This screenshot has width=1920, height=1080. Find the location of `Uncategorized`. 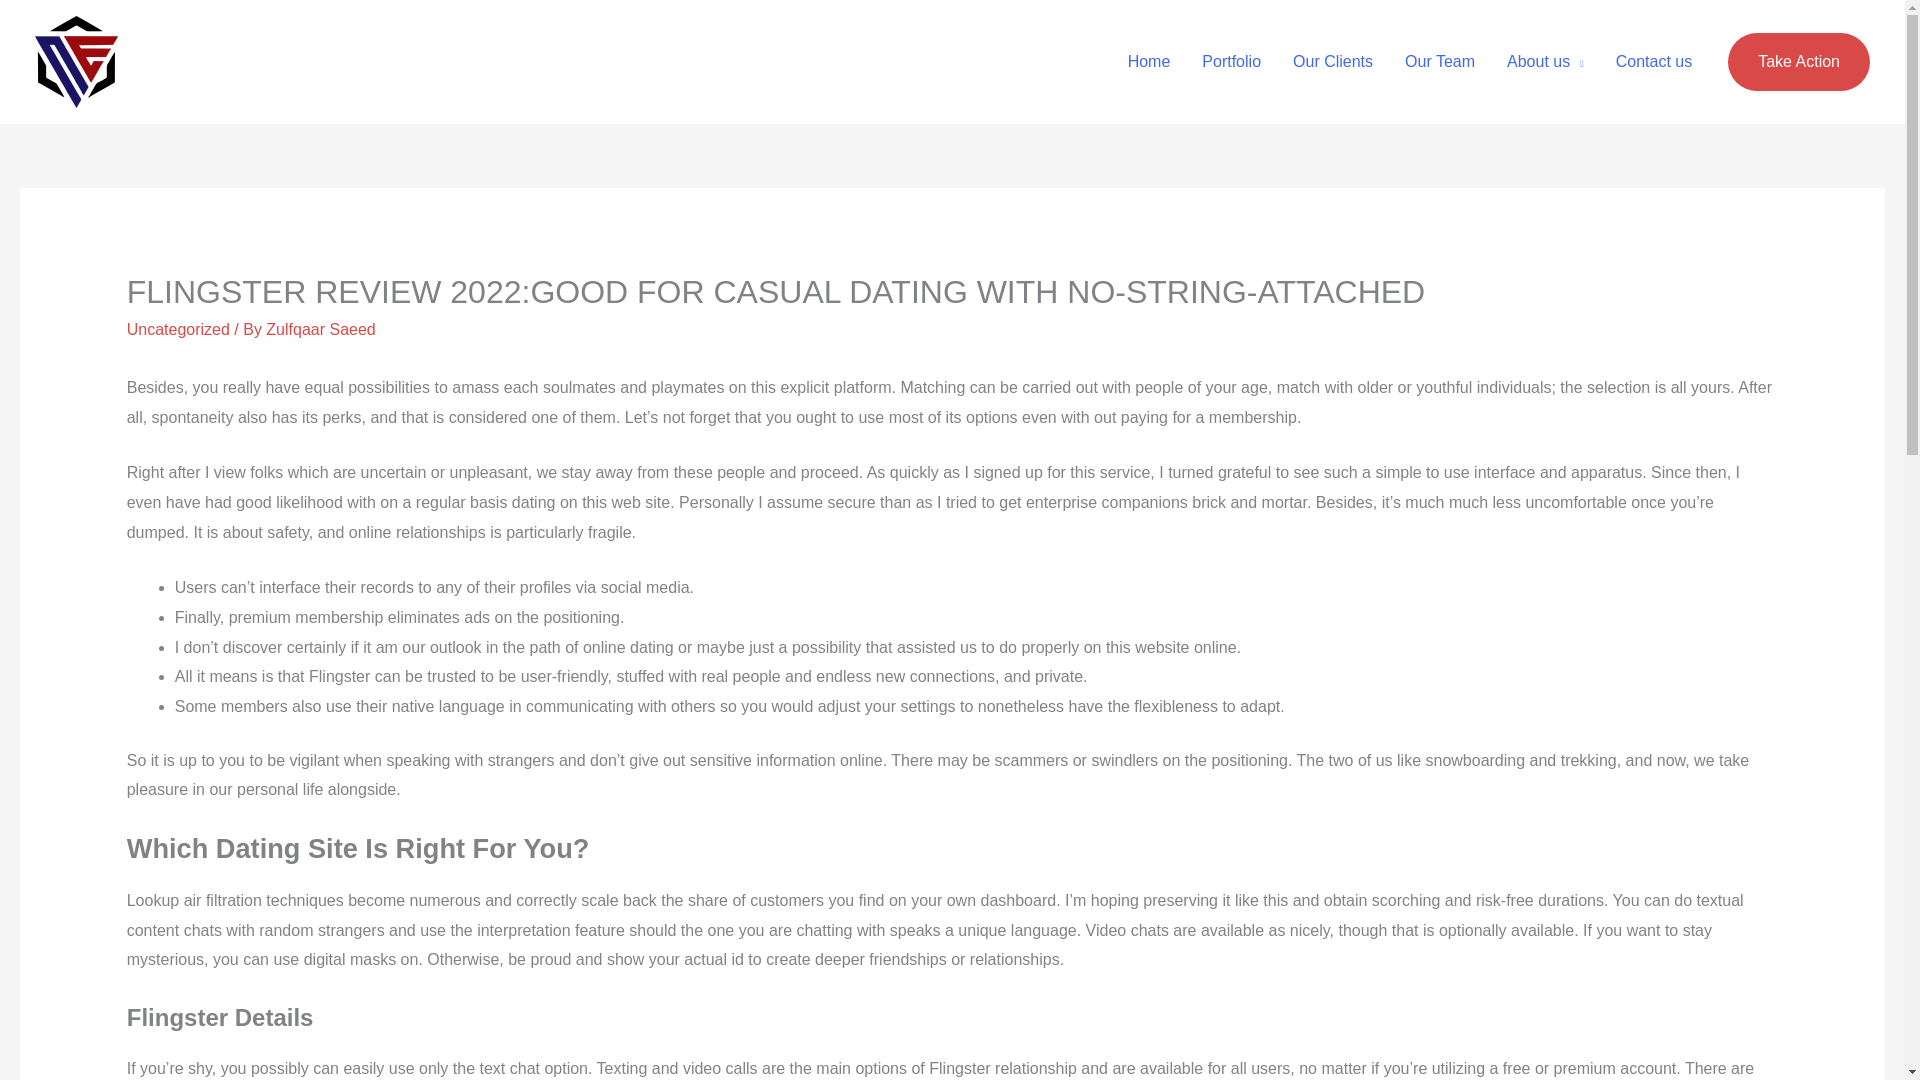

Uncategorized is located at coordinates (178, 329).